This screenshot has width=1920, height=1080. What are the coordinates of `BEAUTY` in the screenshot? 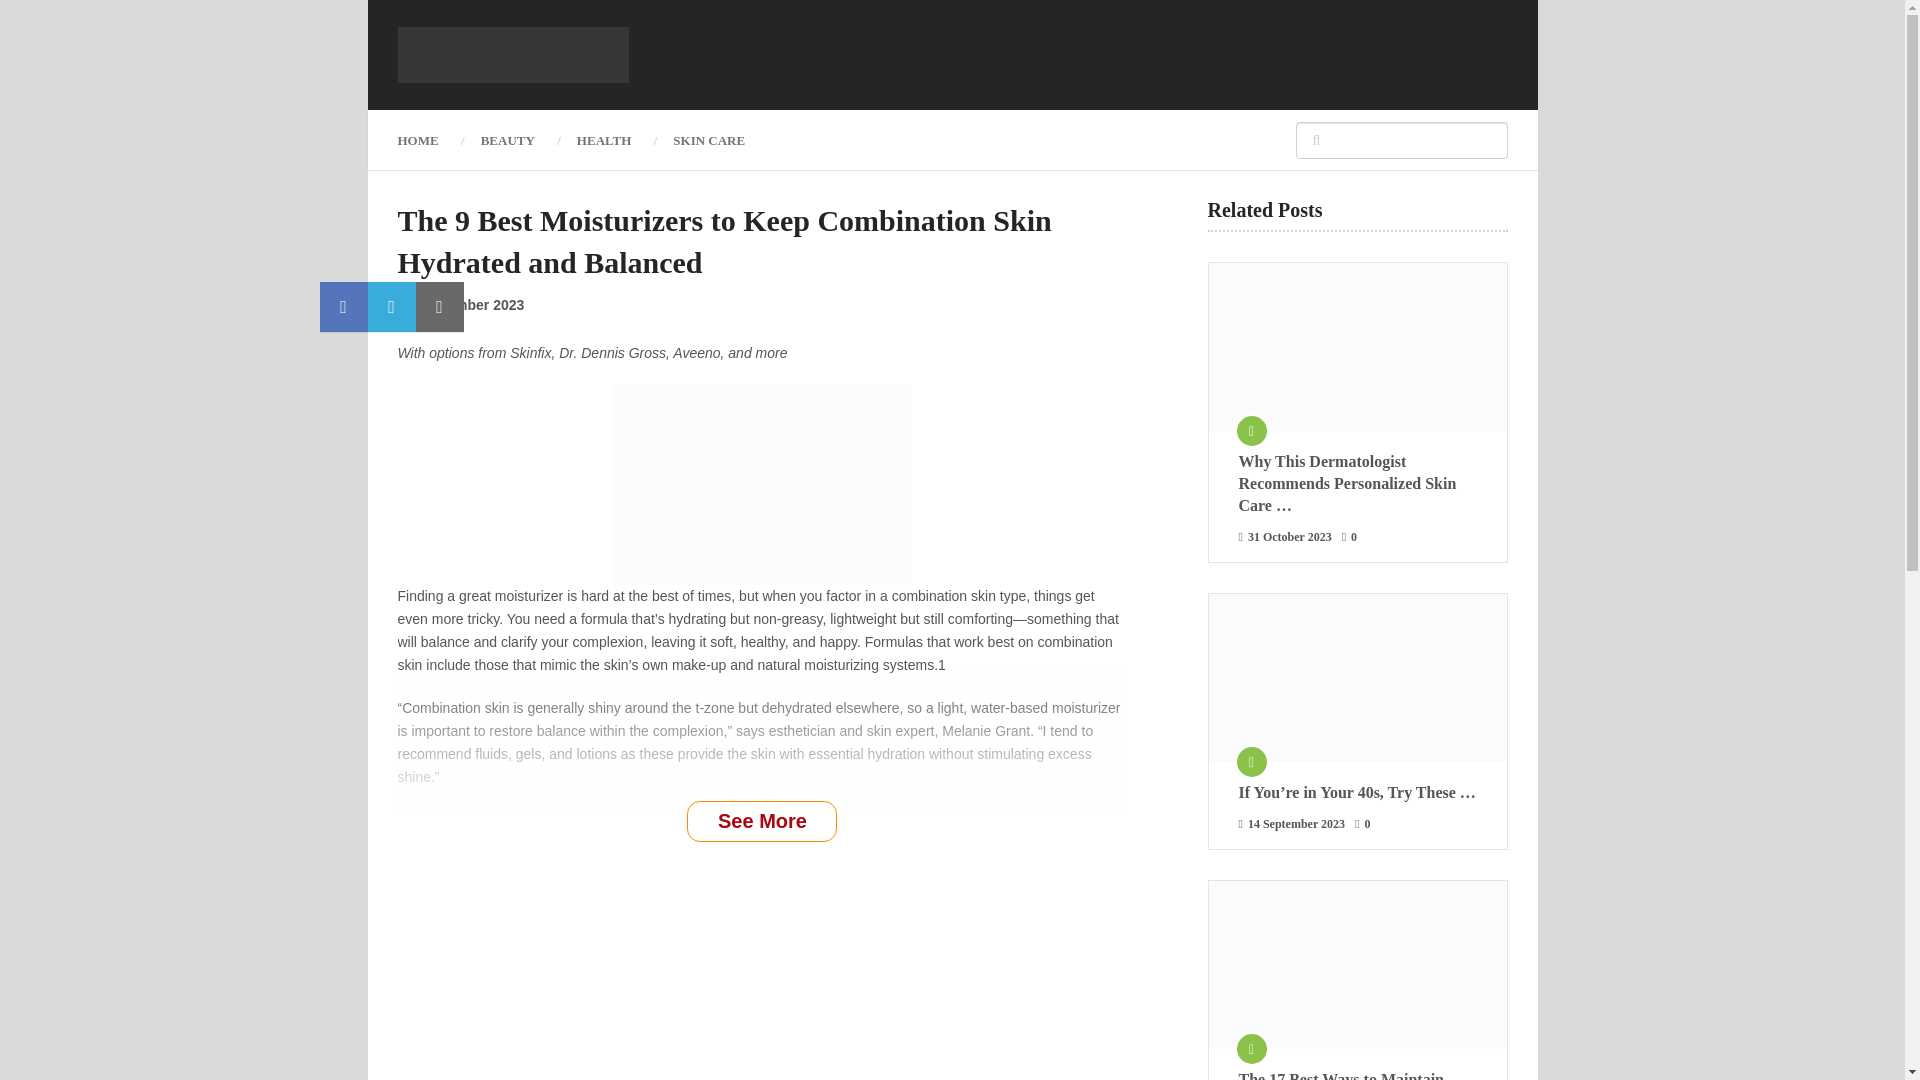 It's located at (508, 140).